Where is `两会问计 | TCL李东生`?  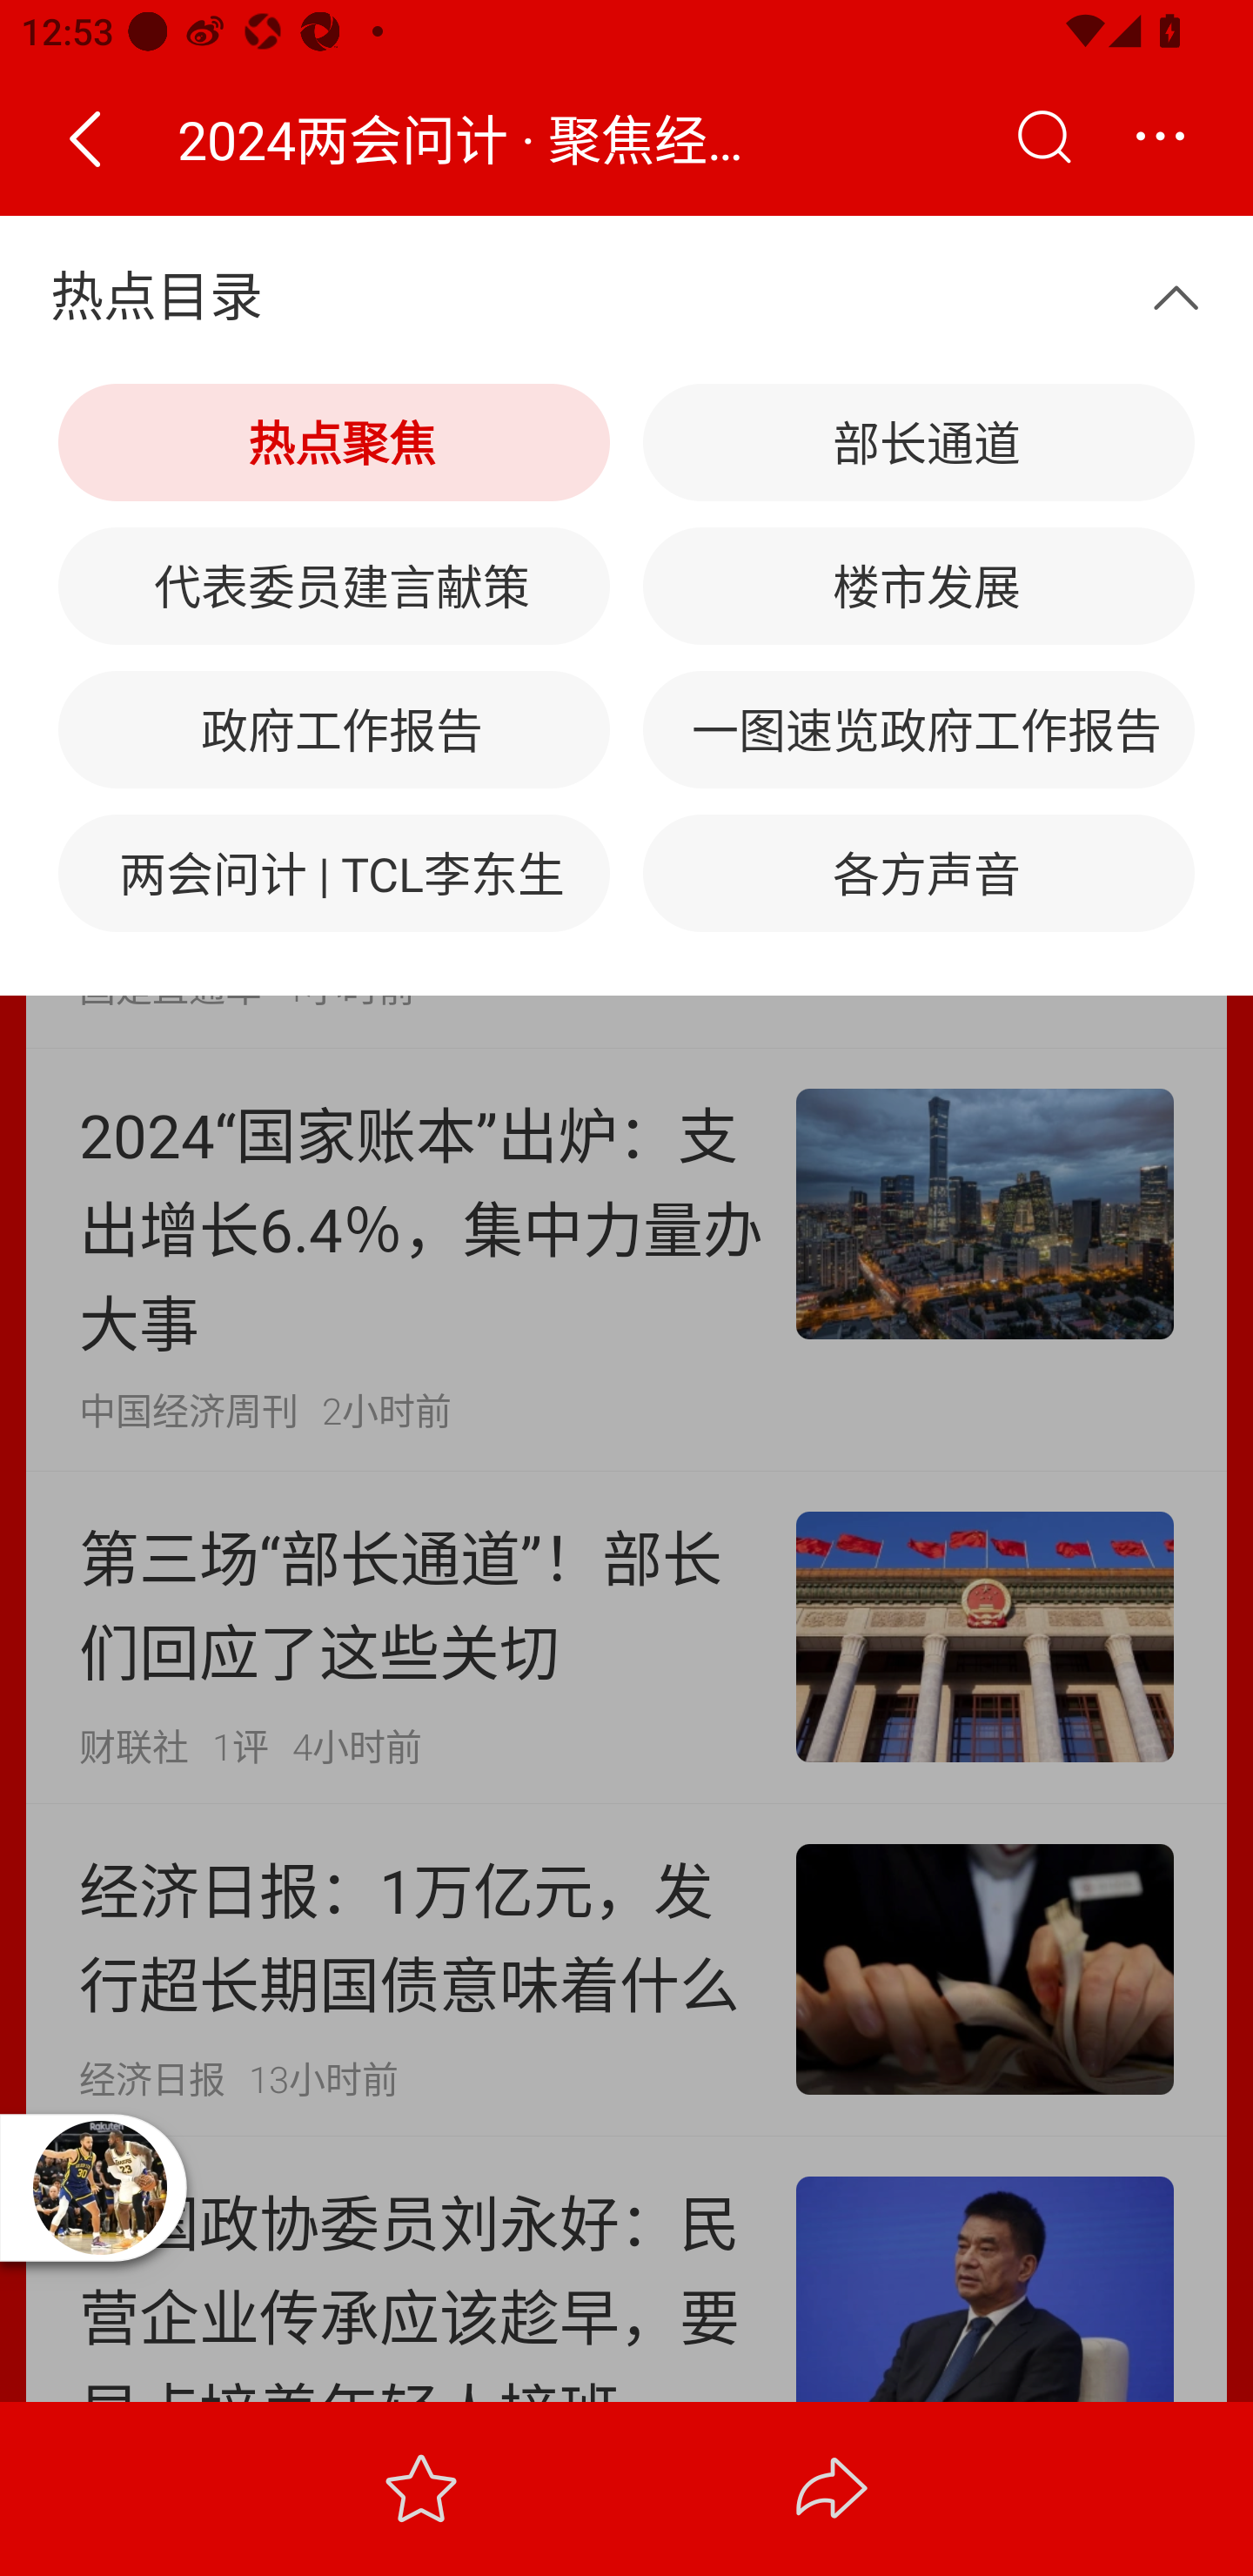 两会问计 | TCL李东生 is located at coordinates (334, 873).